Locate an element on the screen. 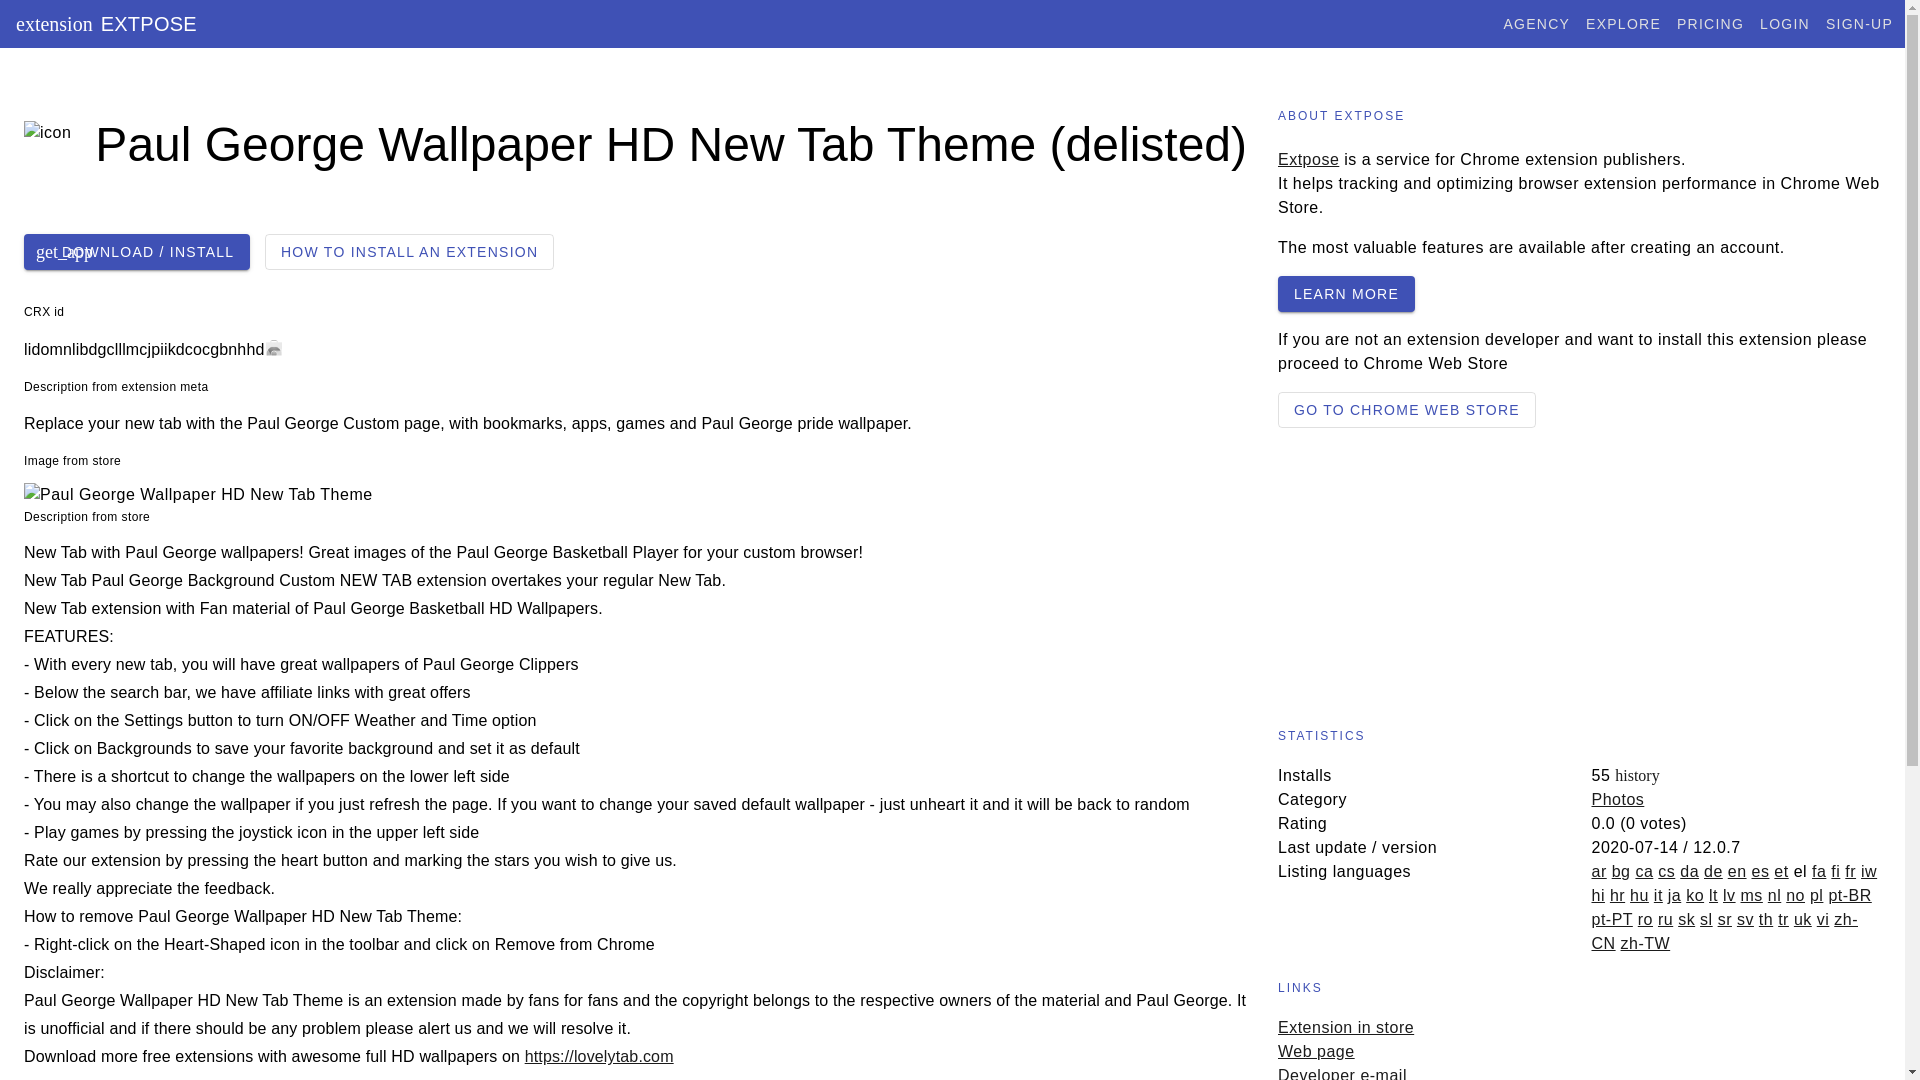  icon is located at coordinates (58, 144).